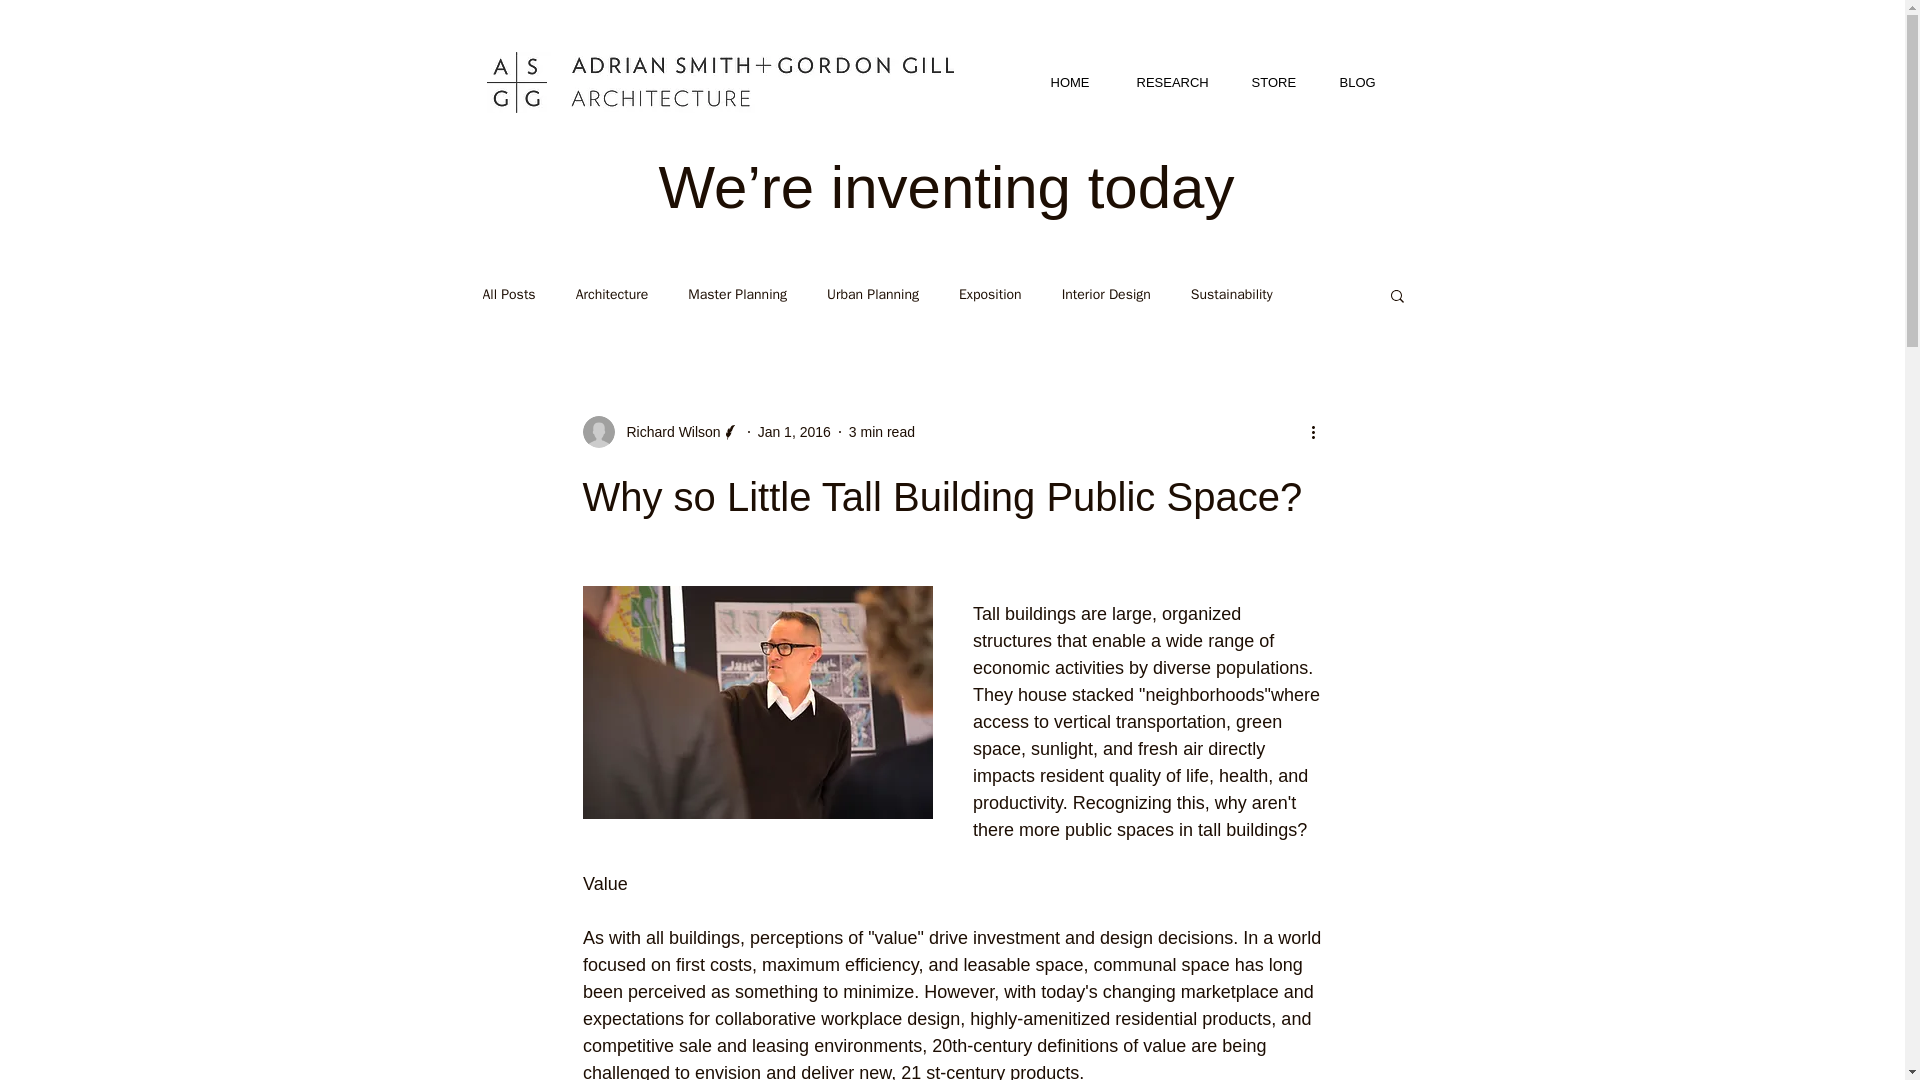 Image resolution: width=1920 pixels, height=1080 pixels. Describe the element at coordinates (1178, 82) in the screenshot. I see `RESEARCH` at that location.